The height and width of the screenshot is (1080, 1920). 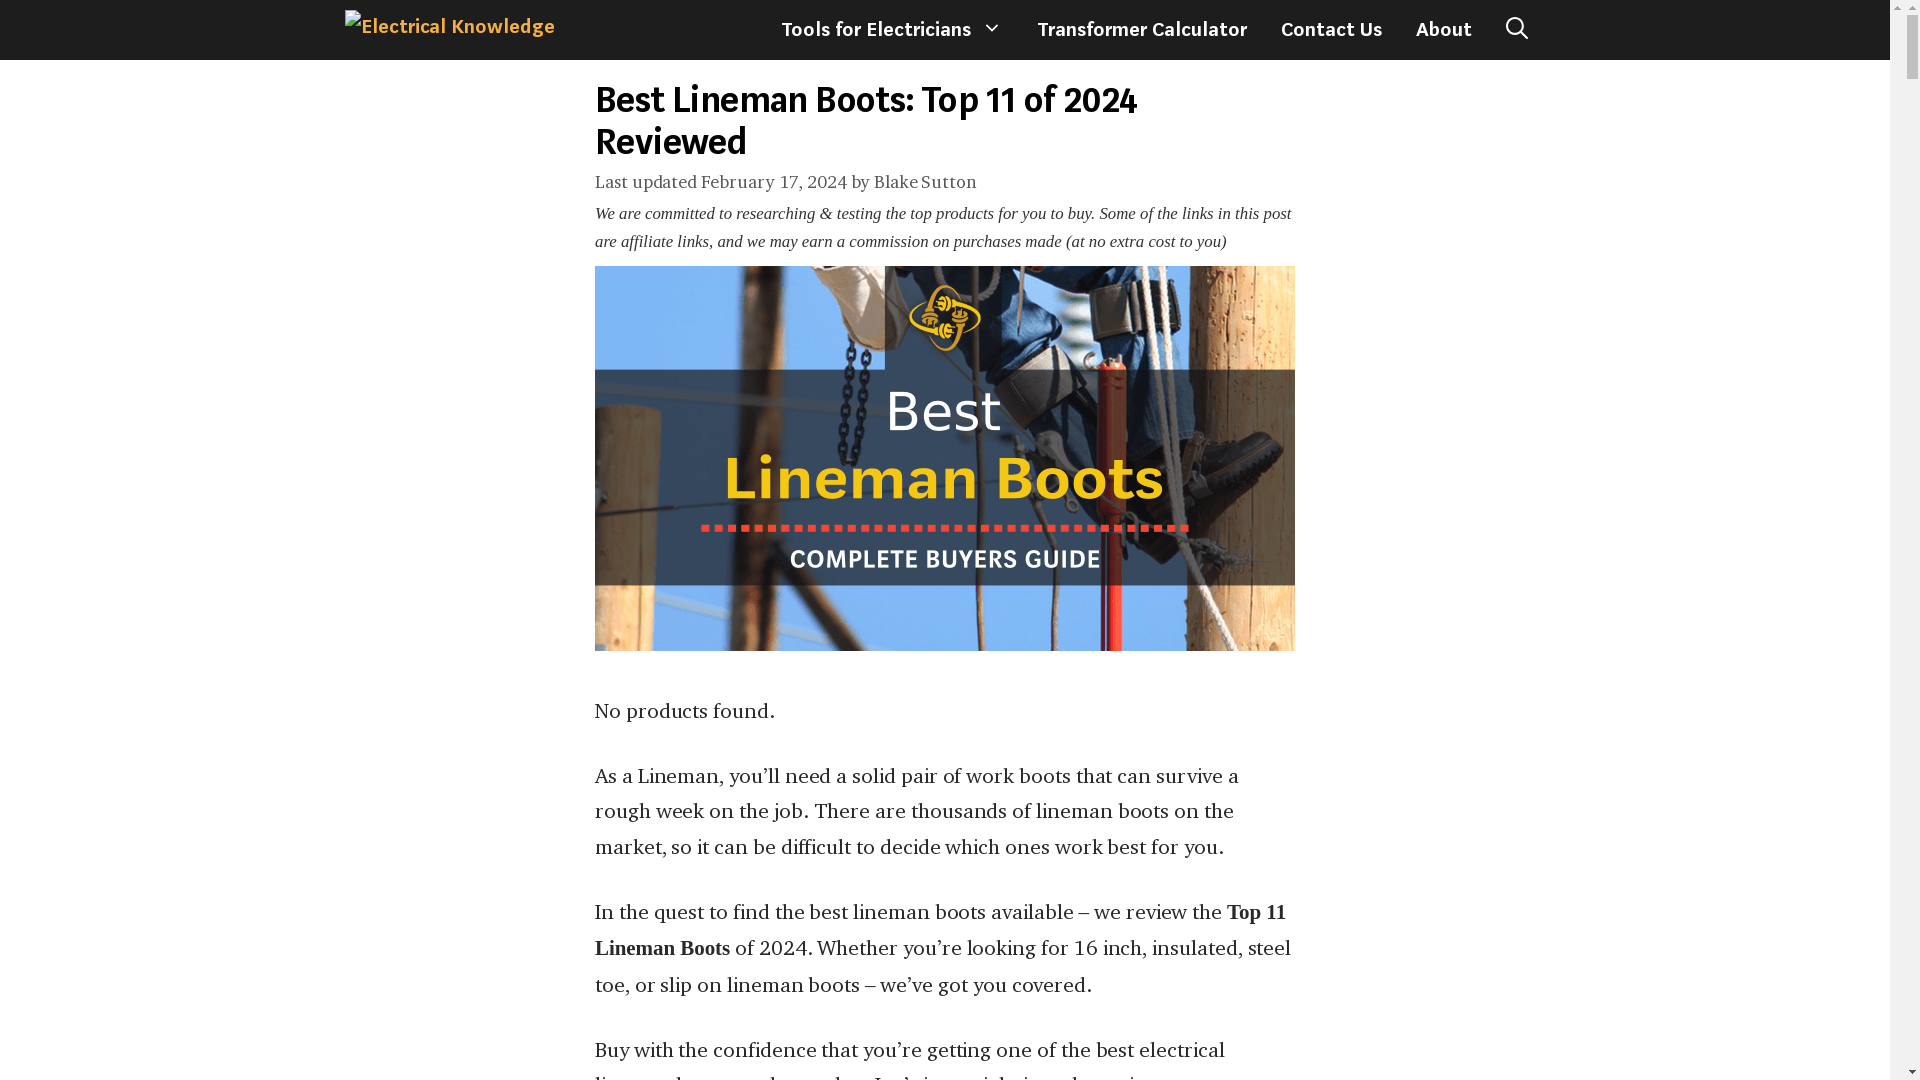 I want to click on Contact Us, so click(x=1331, y=30).